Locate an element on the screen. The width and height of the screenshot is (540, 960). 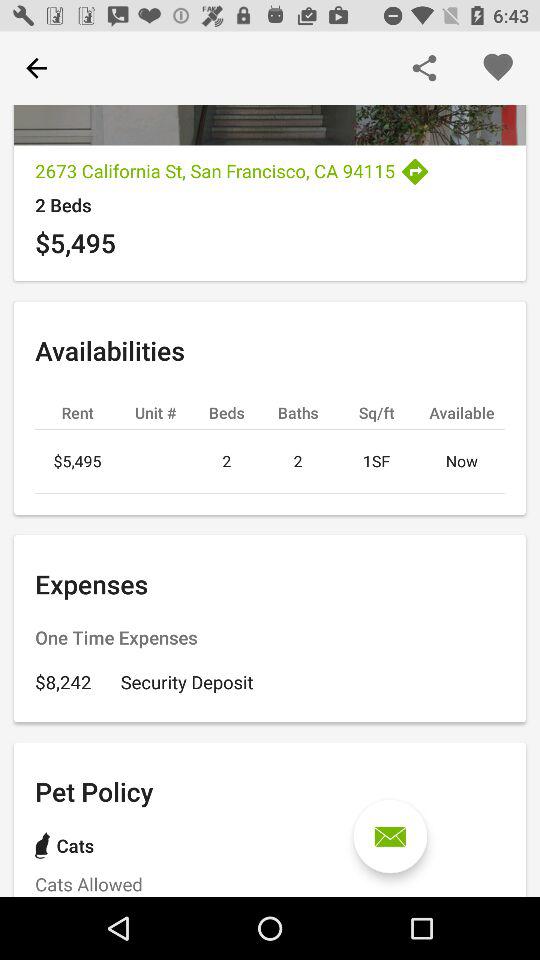
press item next to pet policy is located at coordinates (390, 836).